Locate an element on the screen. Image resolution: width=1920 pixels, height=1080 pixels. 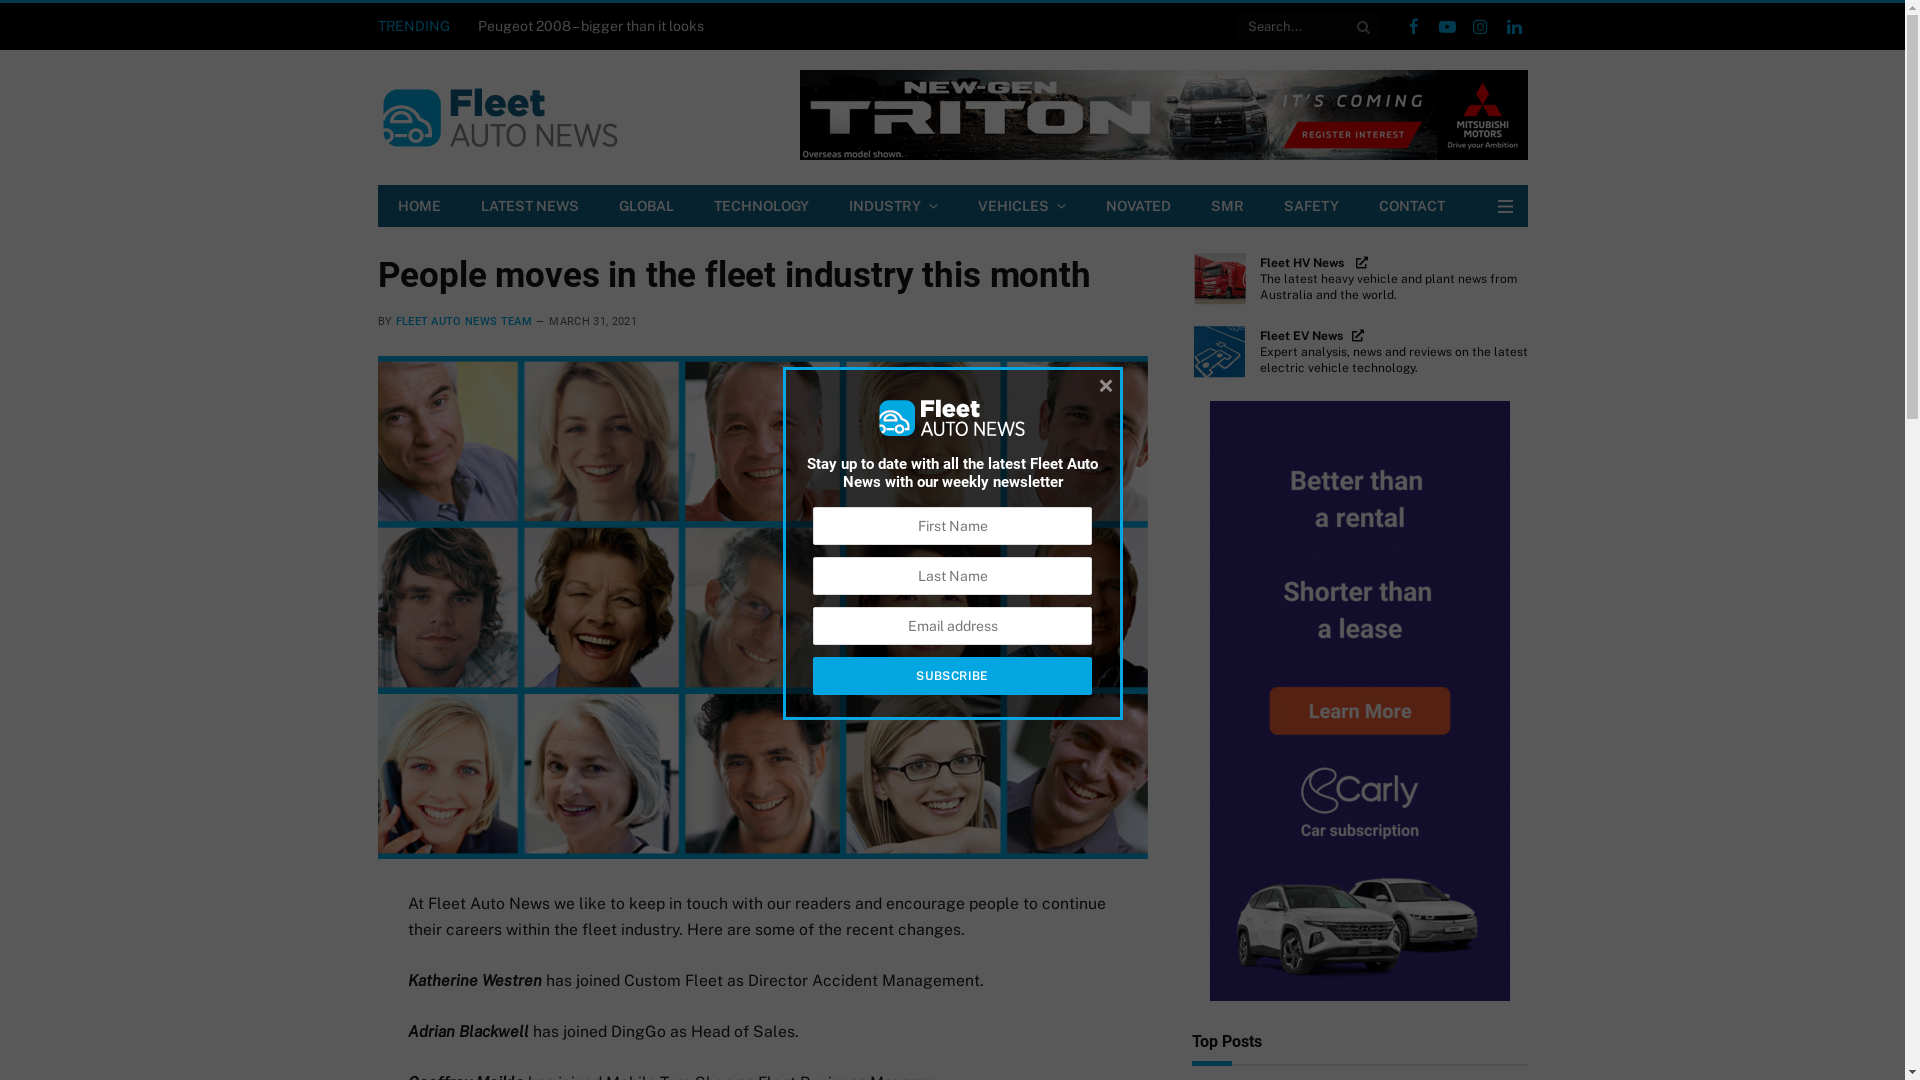
LinkedIn is located at coordinates (1514, 26).